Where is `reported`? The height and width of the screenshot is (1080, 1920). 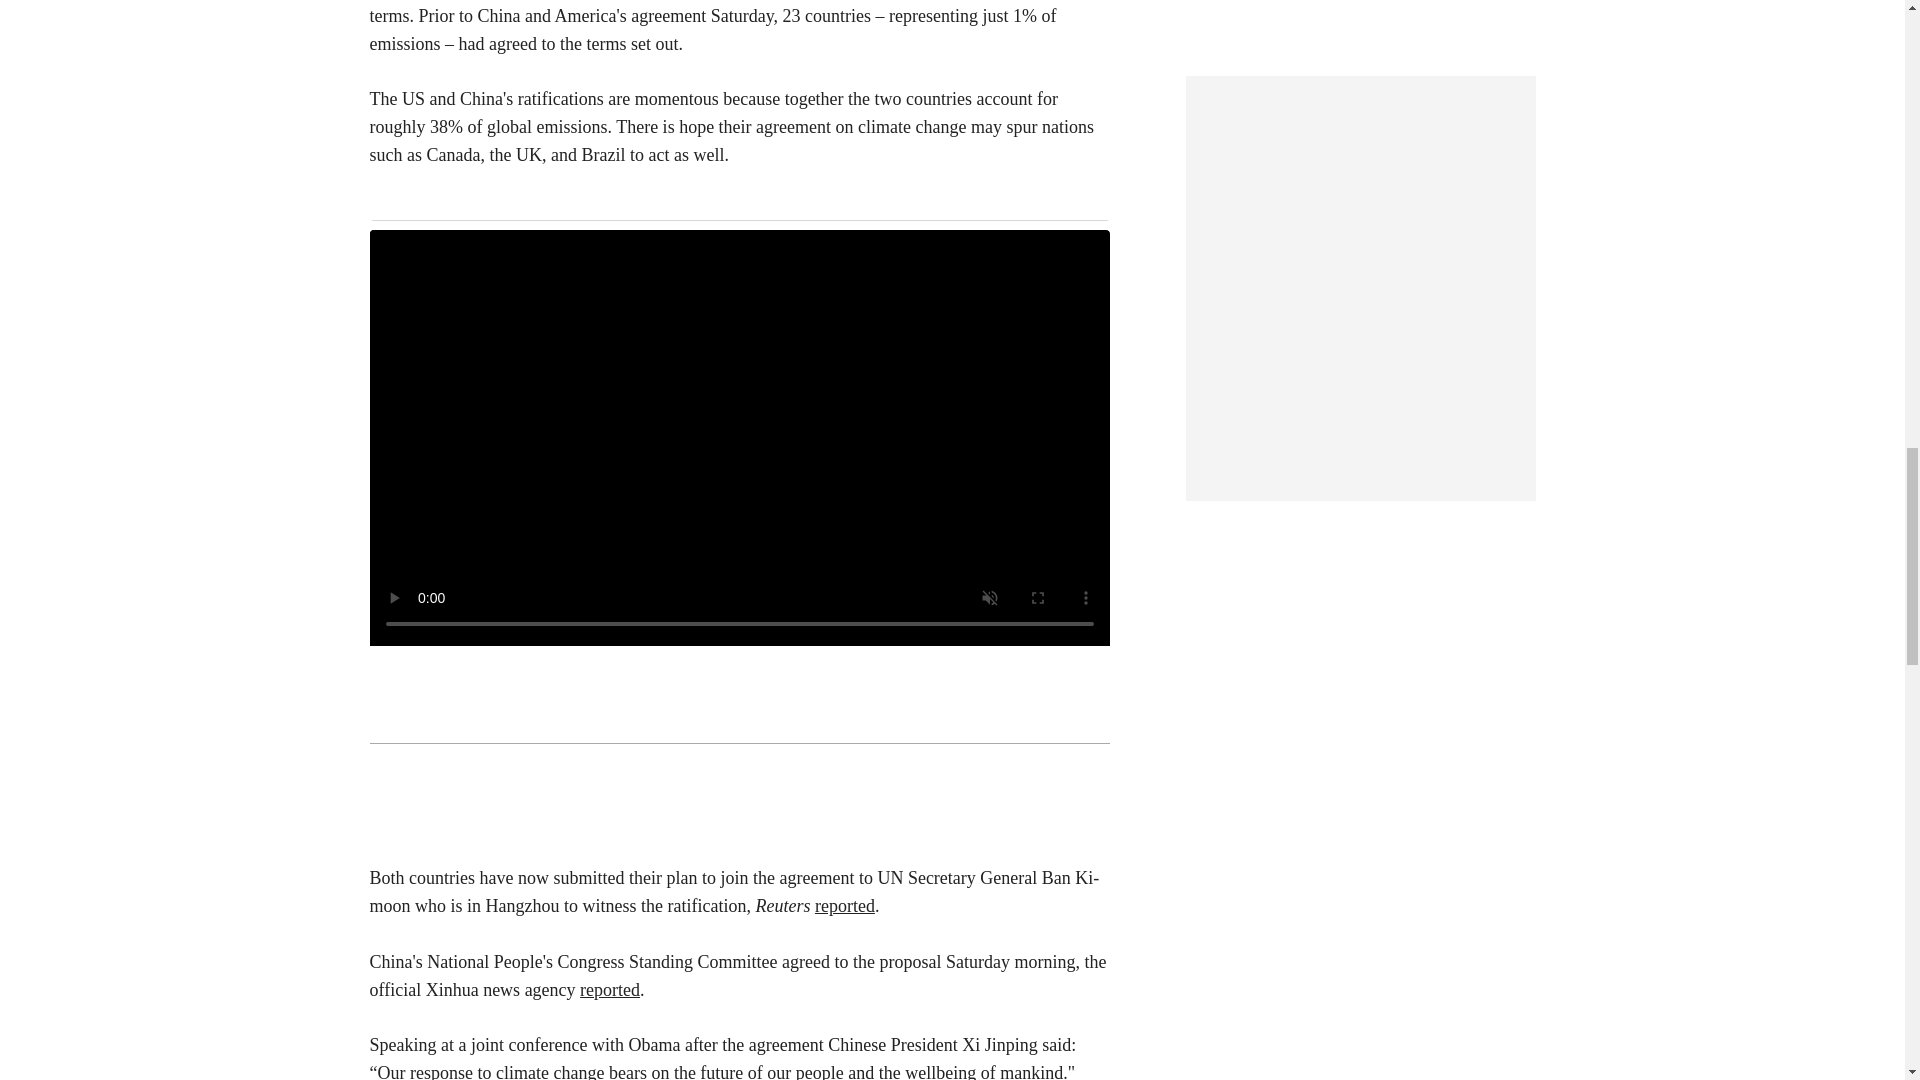 reported is located at coordinates (609, 990).